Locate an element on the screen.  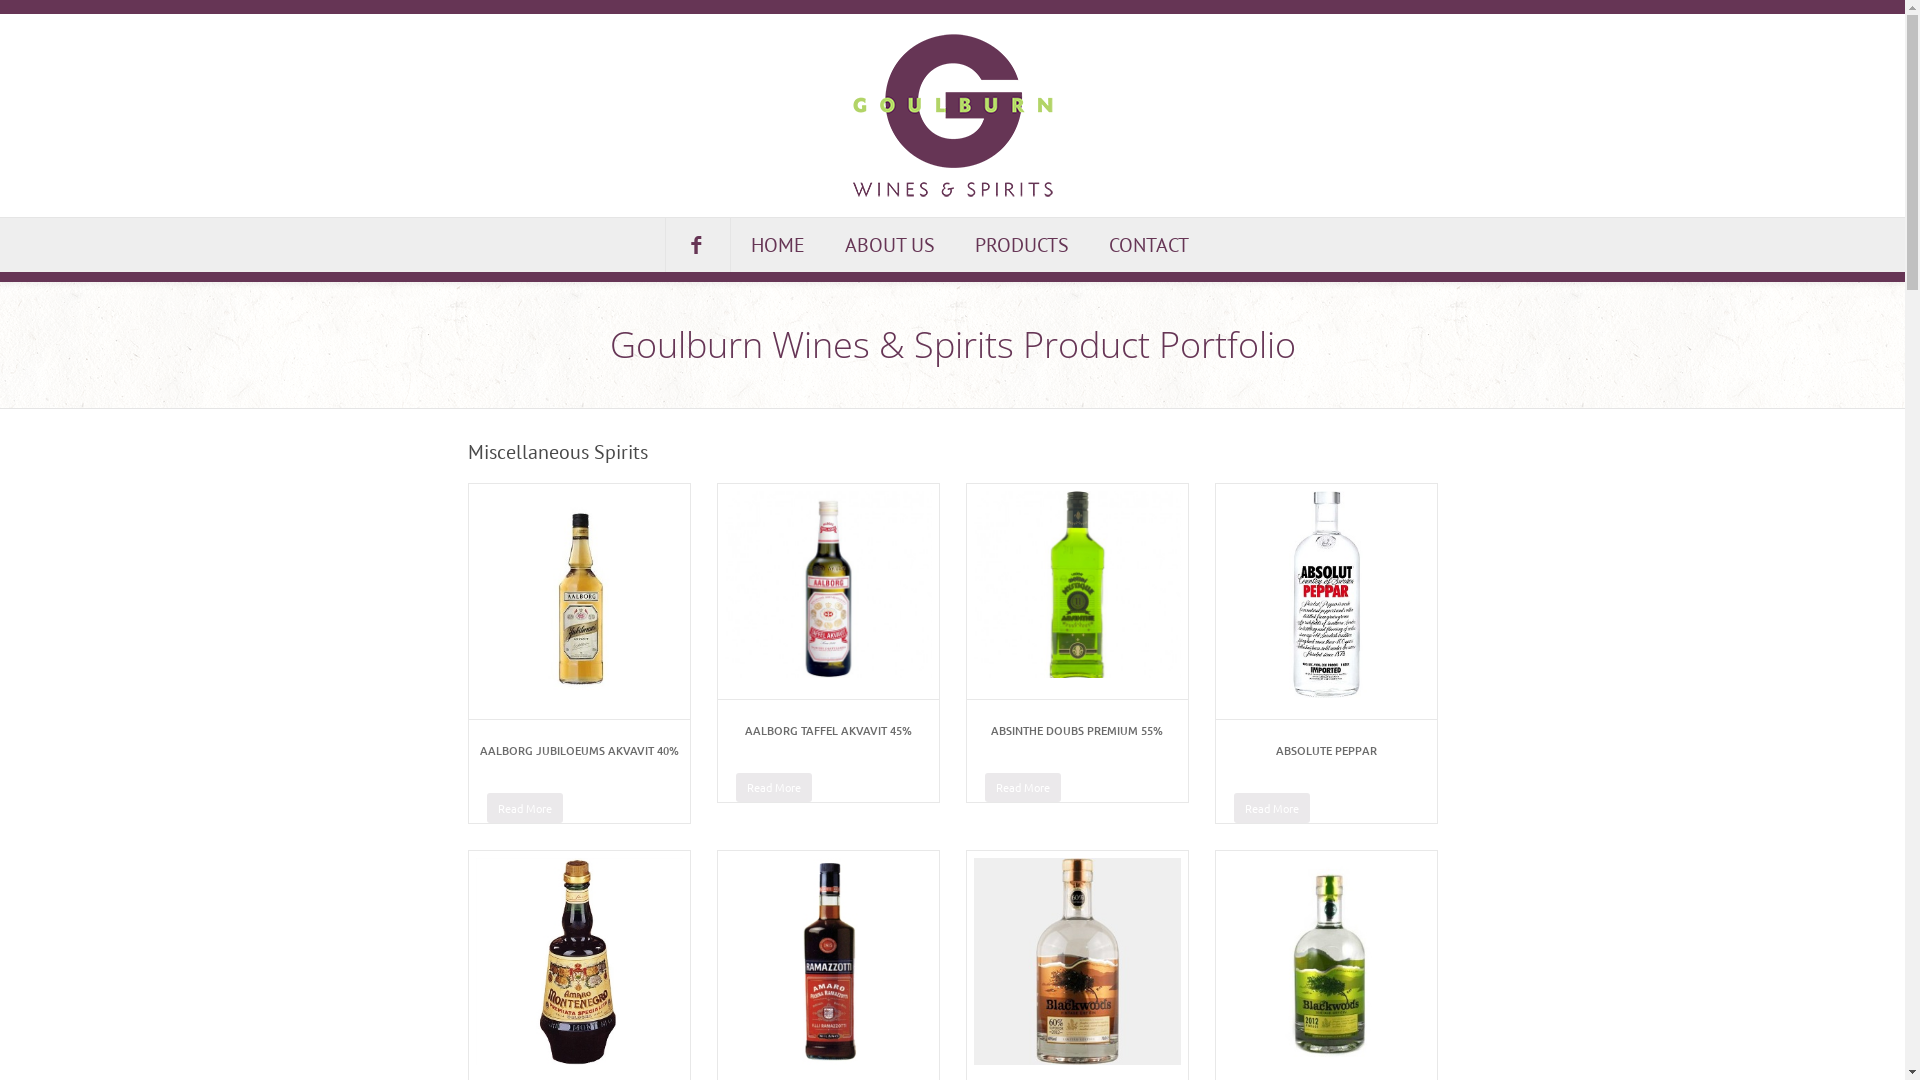
CONTACT is located at coordinates (1148, 245).